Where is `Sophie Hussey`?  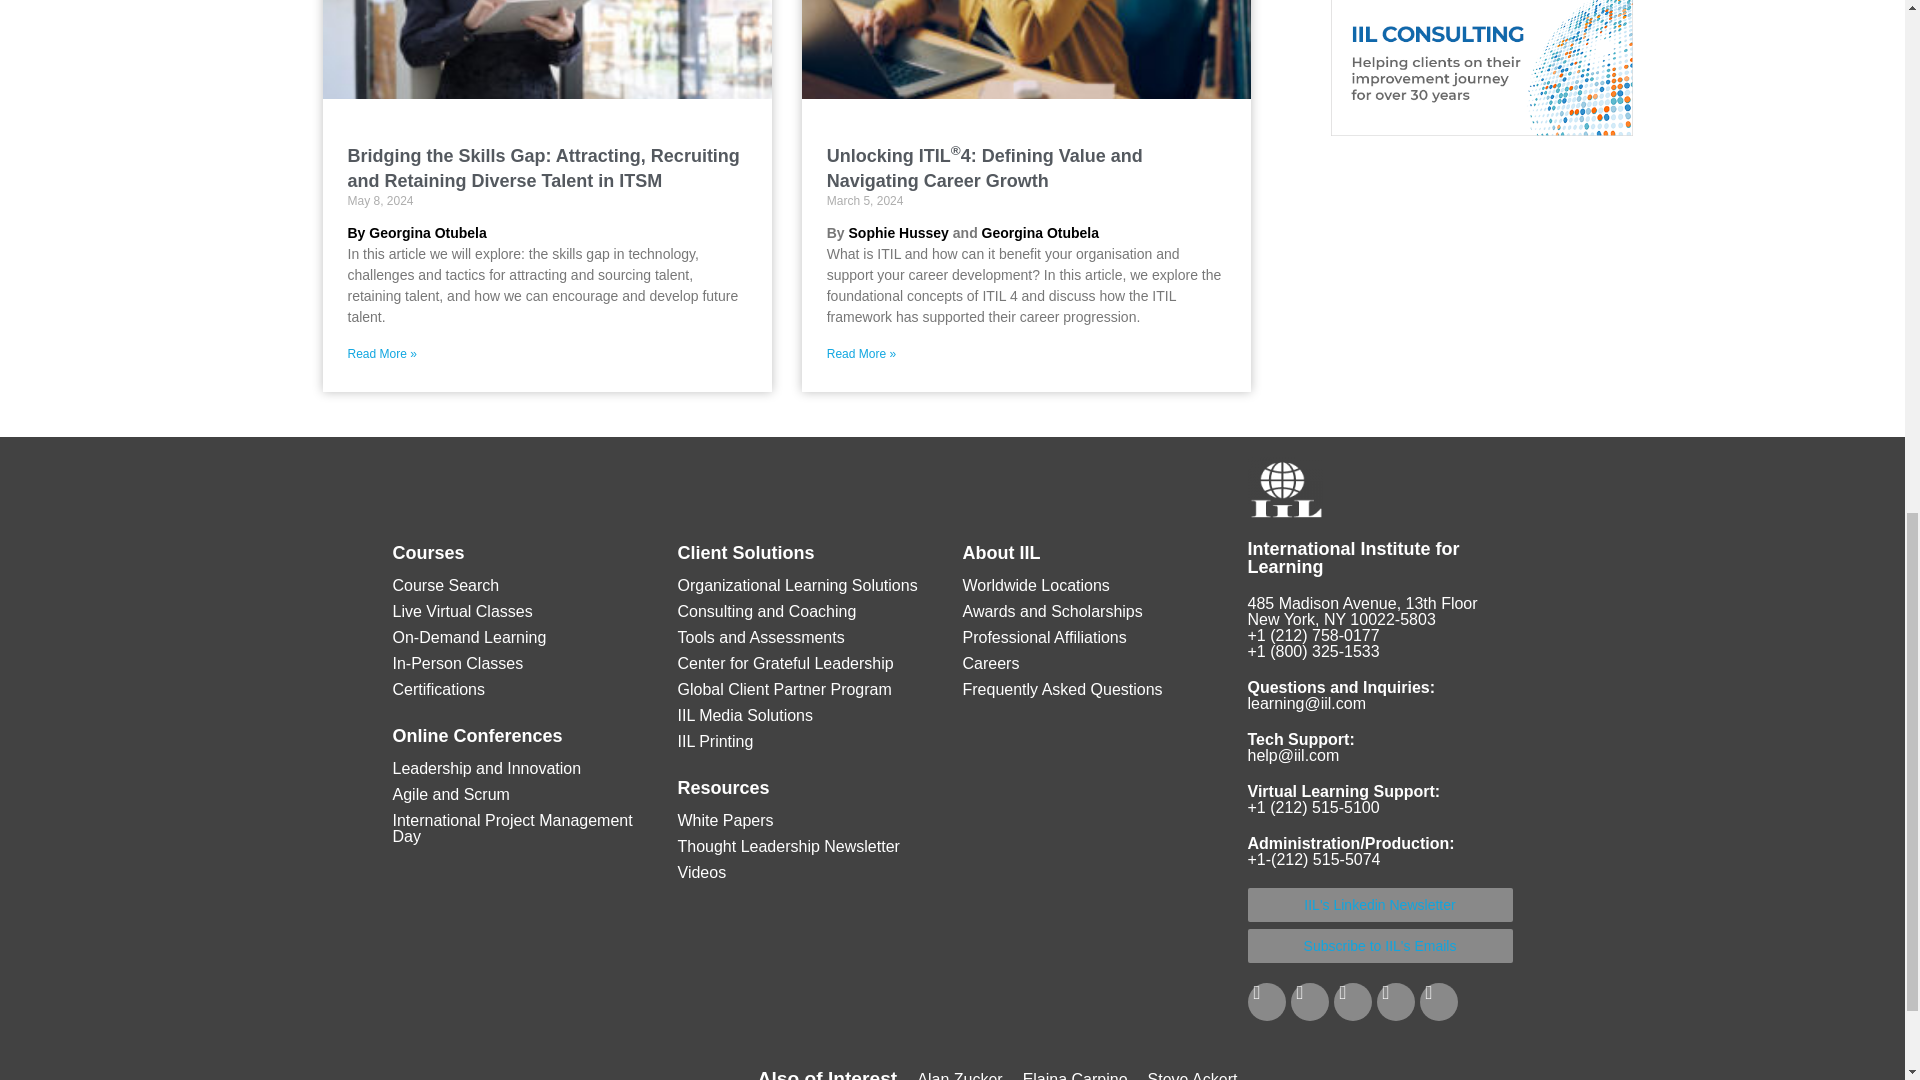 Sophie Hussey is located at coordinates (898, 232).